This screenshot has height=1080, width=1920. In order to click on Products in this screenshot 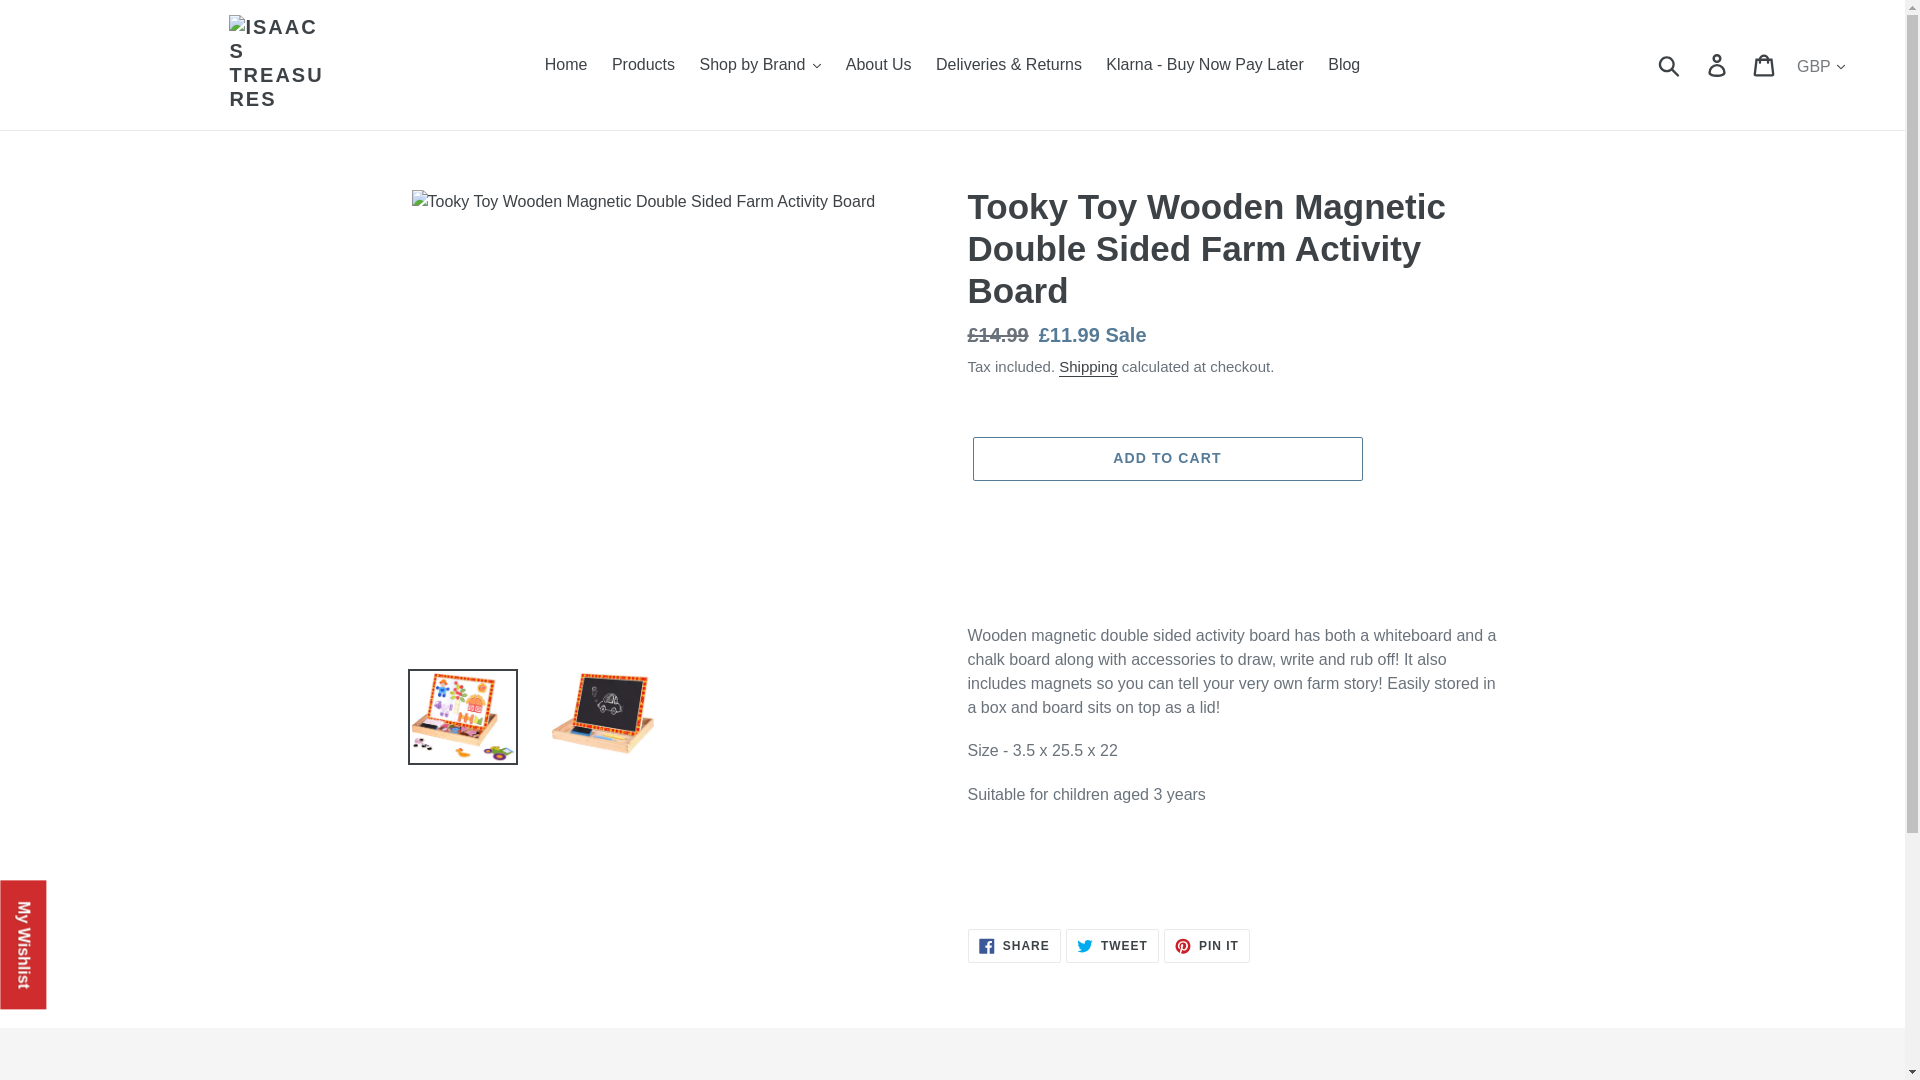, I will do `click(644, 64)`.